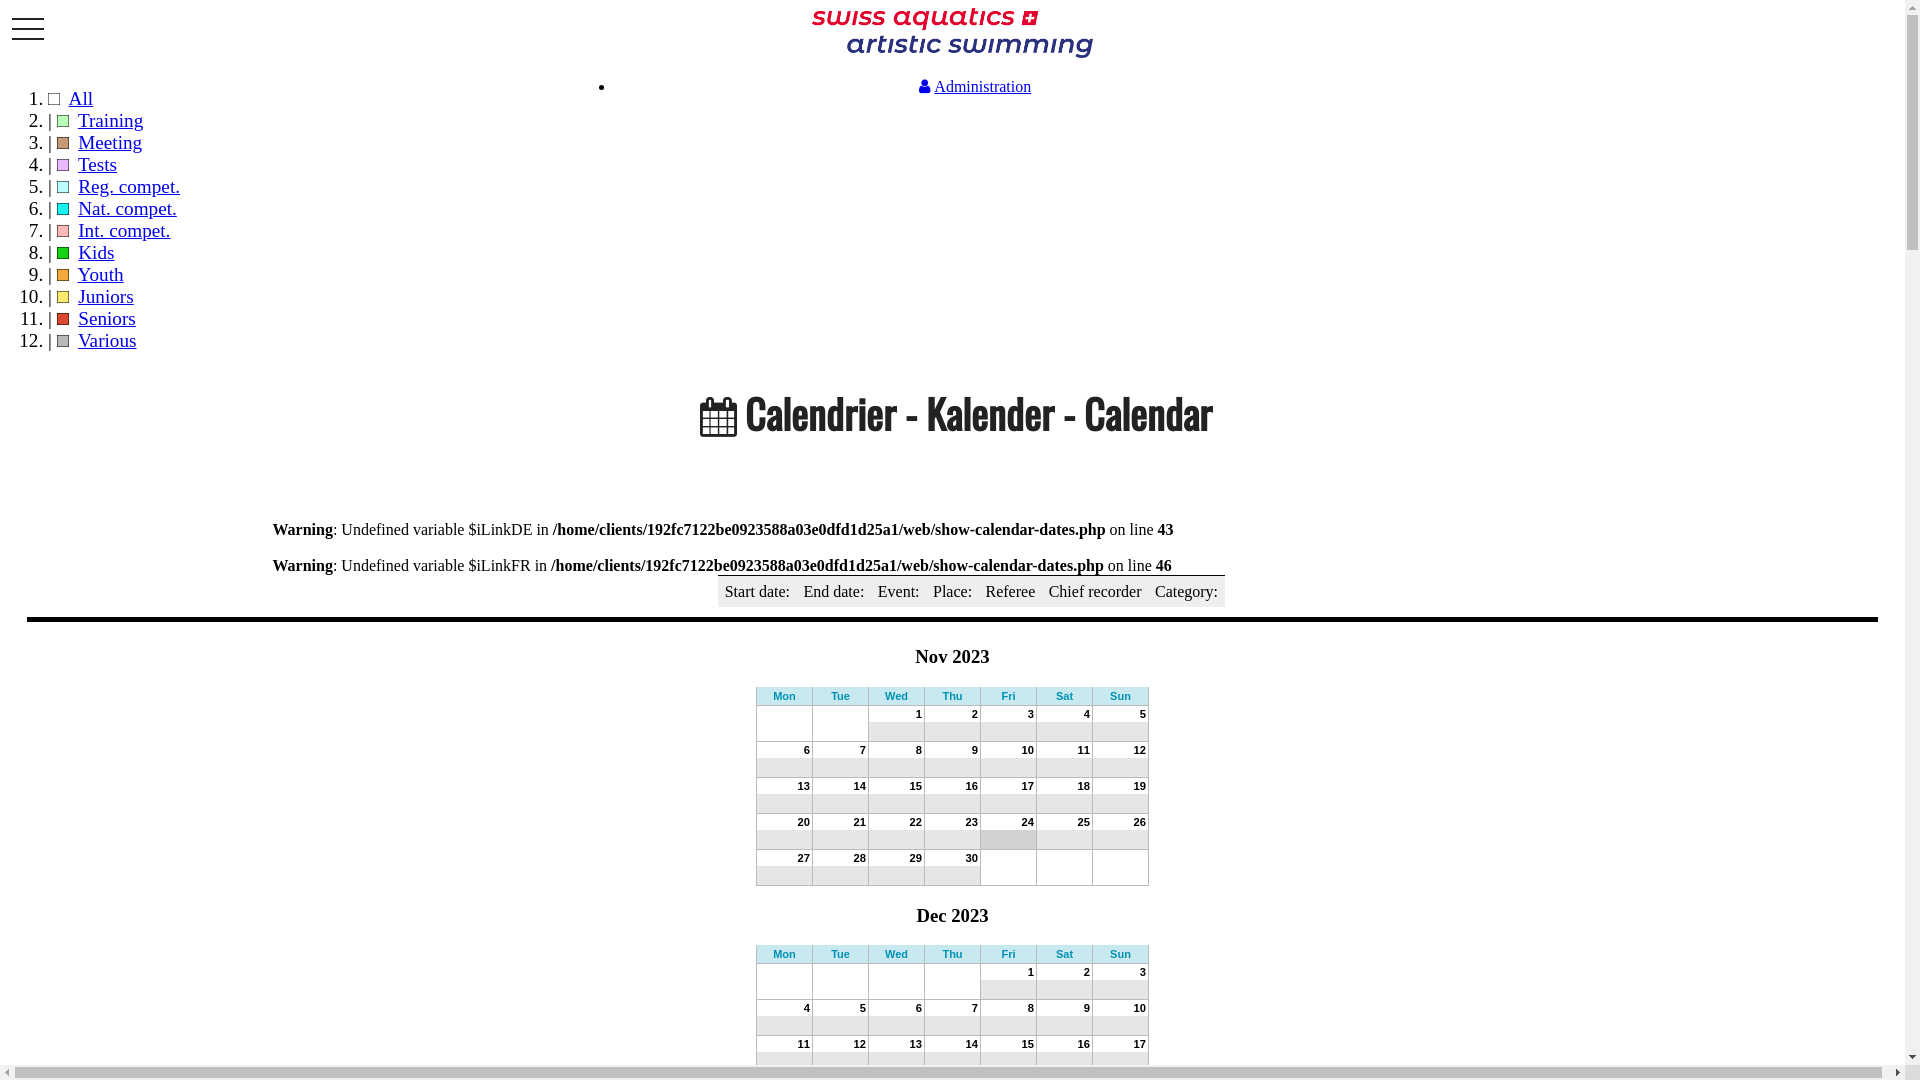  What do you see at coordinates (107, 318) in the screenshot?
I see `Seniors` at bounding box center [107, 318].